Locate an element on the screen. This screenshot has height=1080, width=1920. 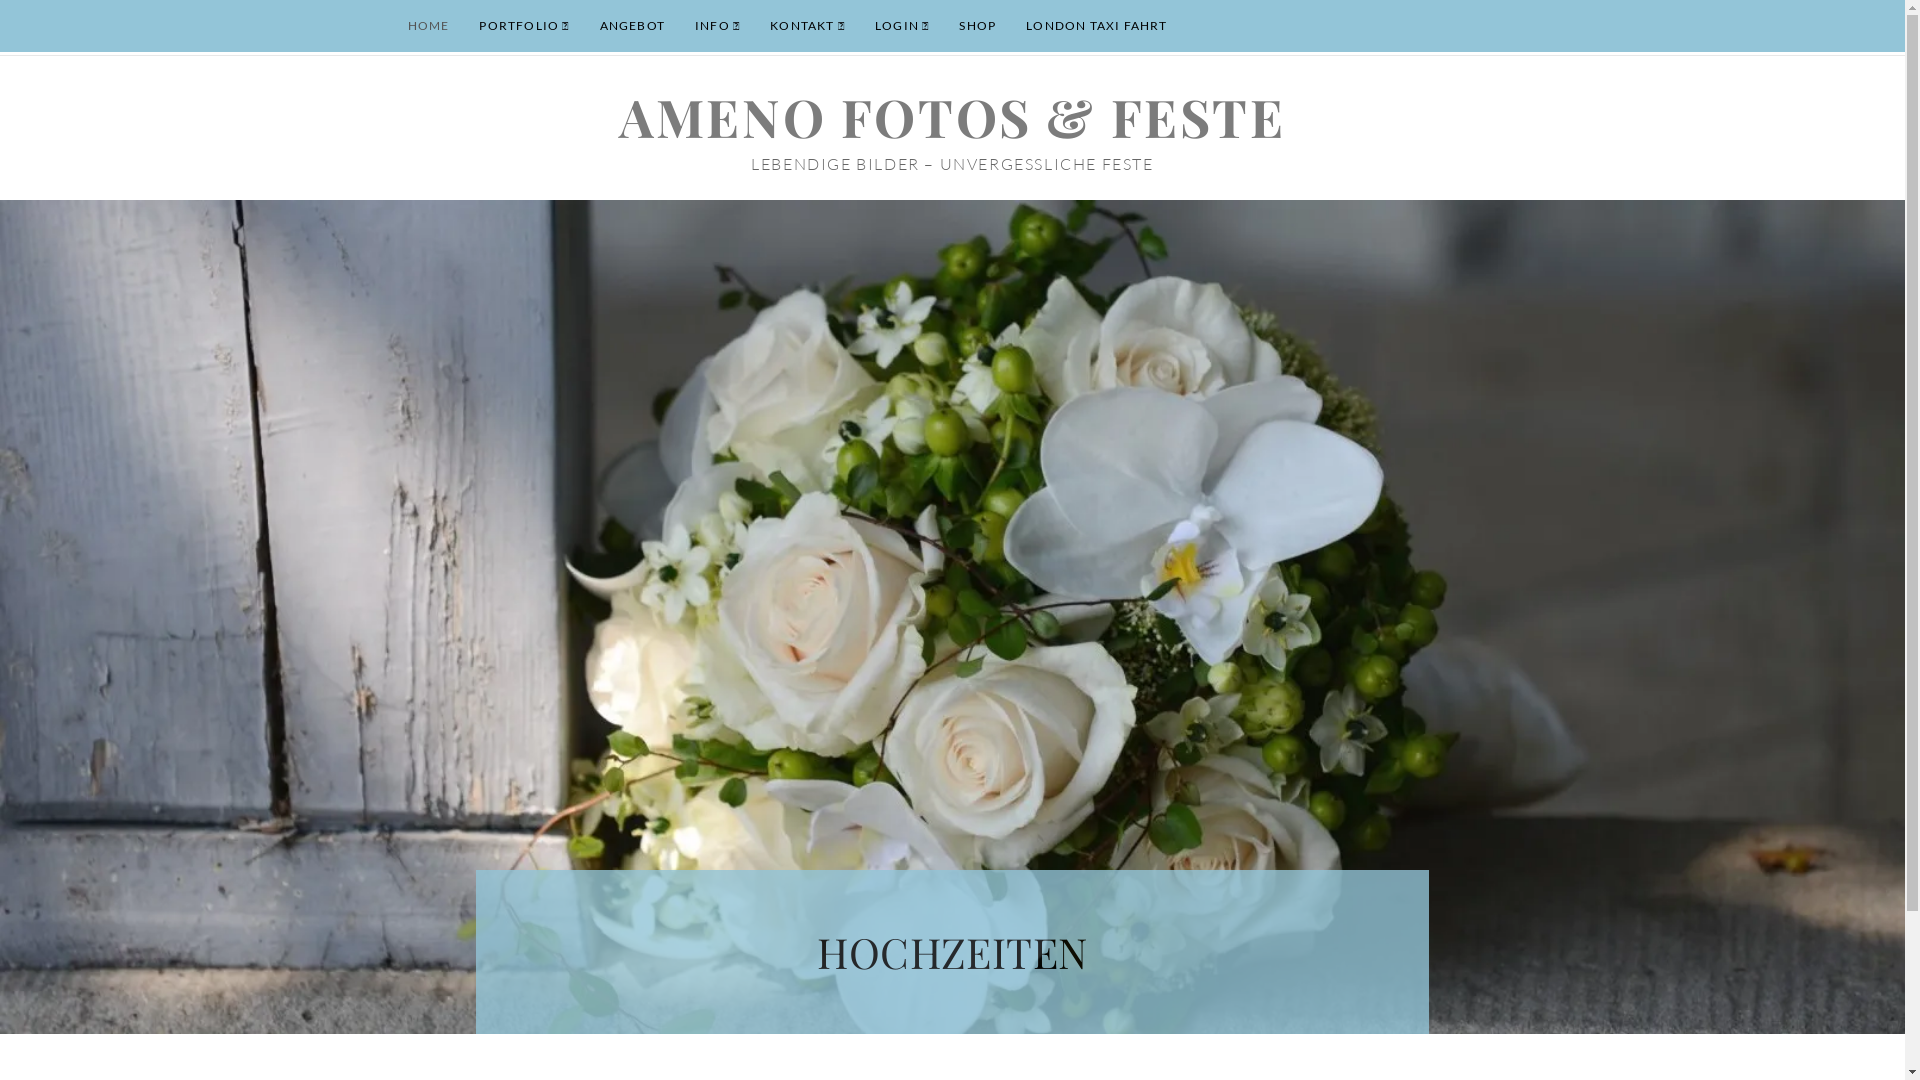
AMENO FOTOS & FESTE is located at coordinates (952, 116).